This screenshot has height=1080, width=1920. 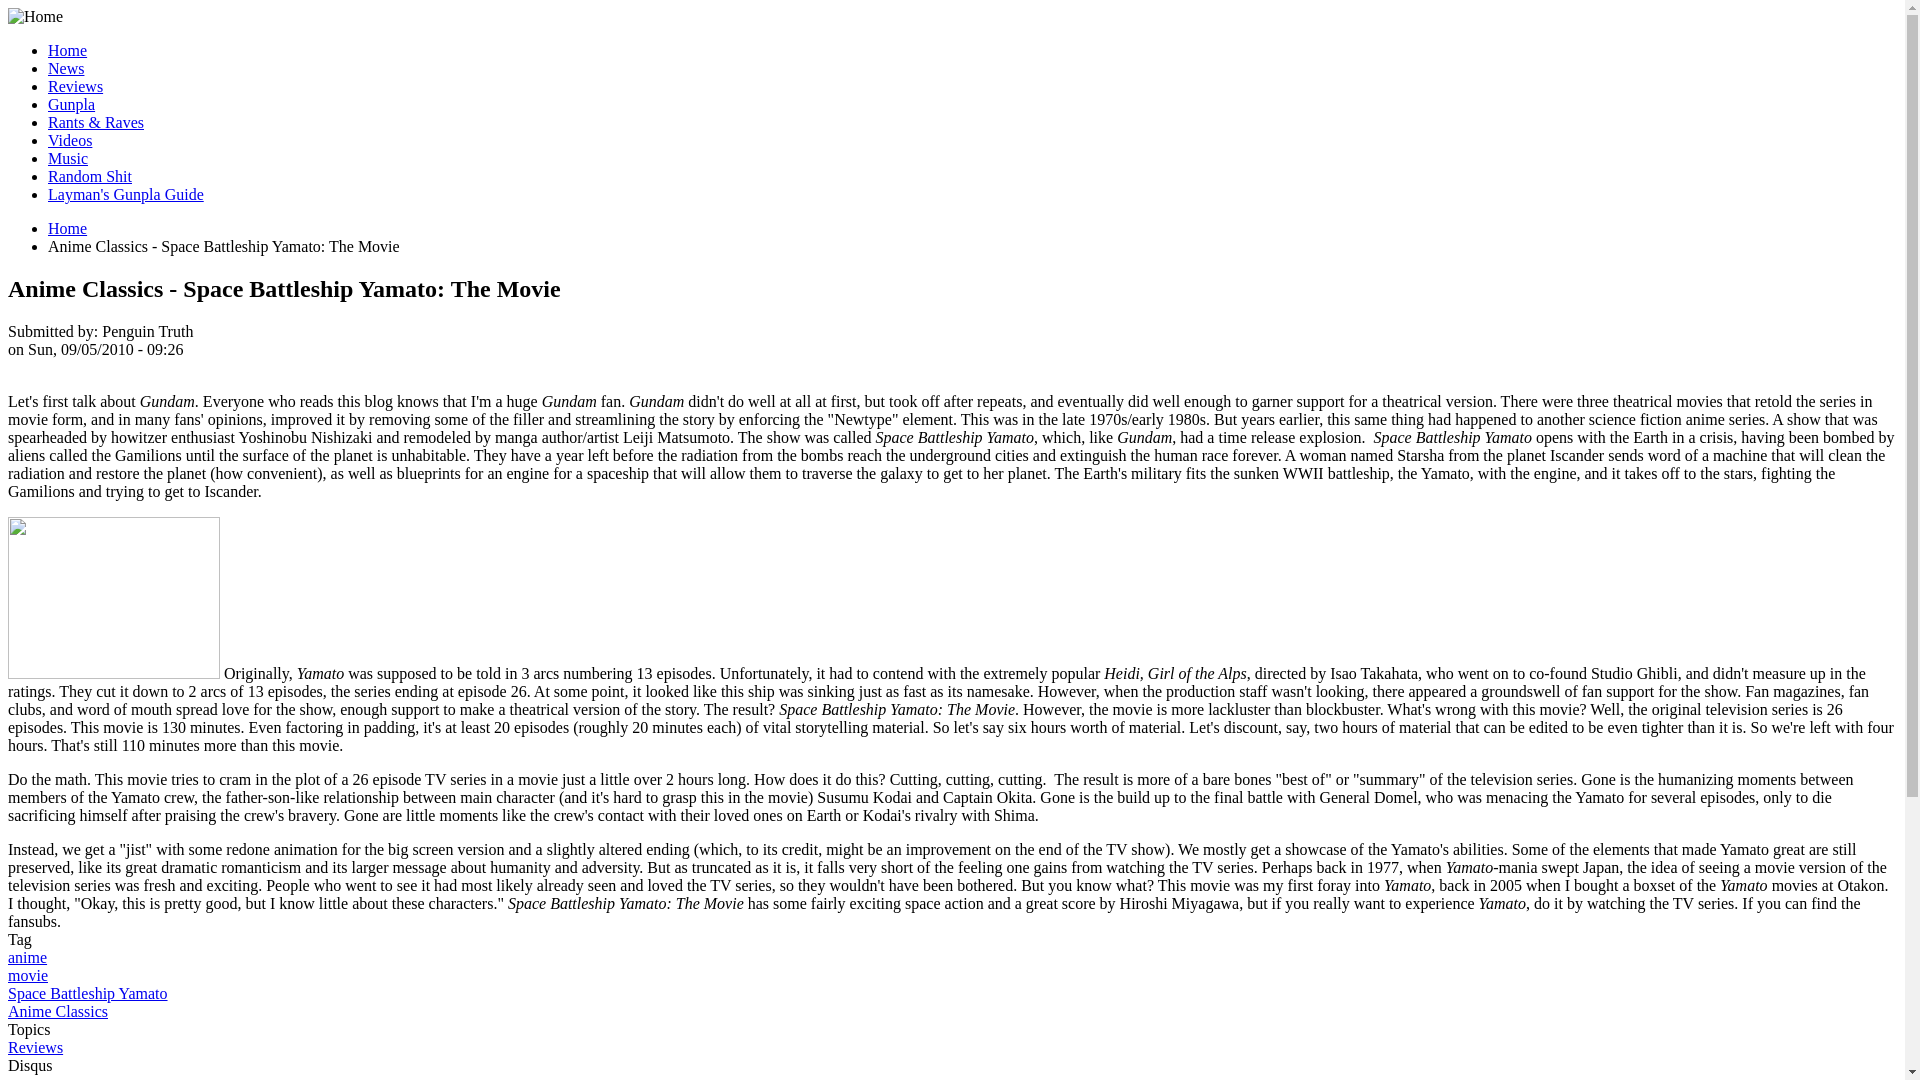 I want to click on Reviews, so click(x=35, y=1047).